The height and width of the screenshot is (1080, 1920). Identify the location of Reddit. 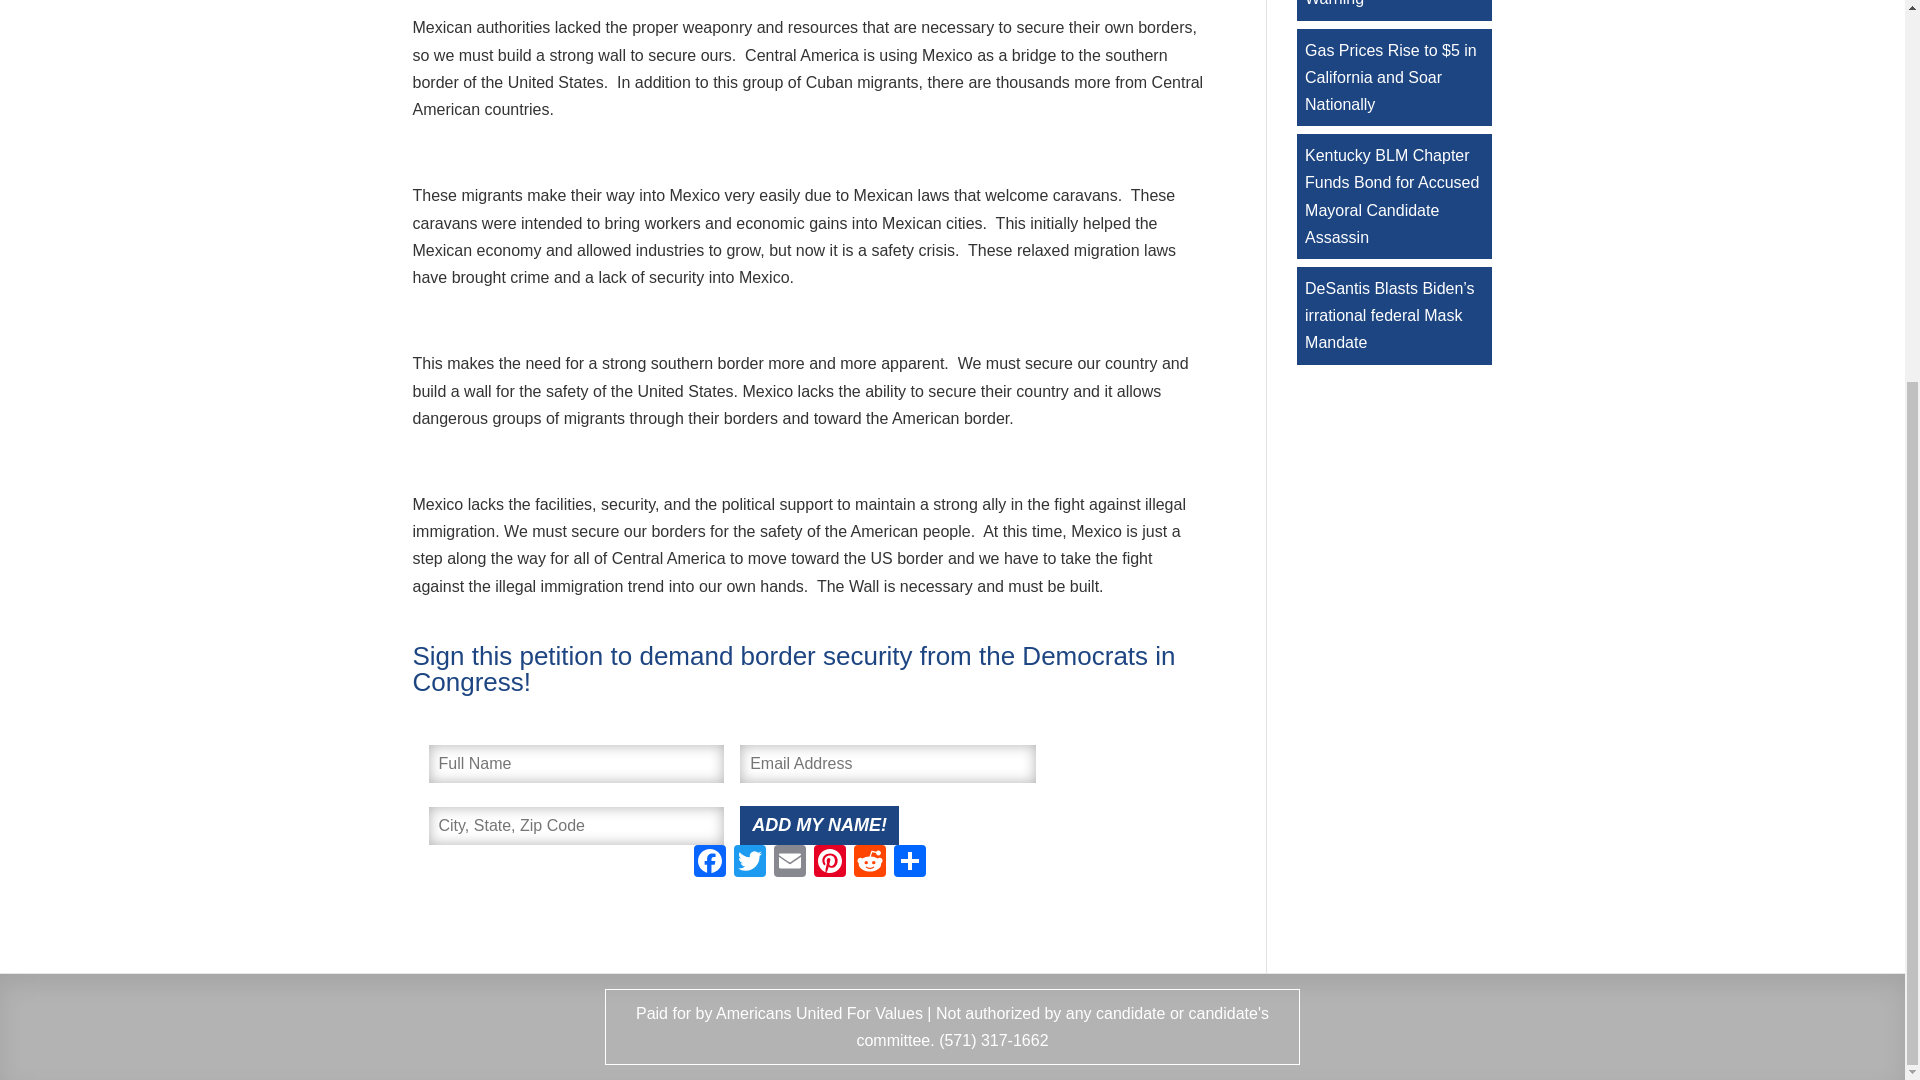
(870, 863).